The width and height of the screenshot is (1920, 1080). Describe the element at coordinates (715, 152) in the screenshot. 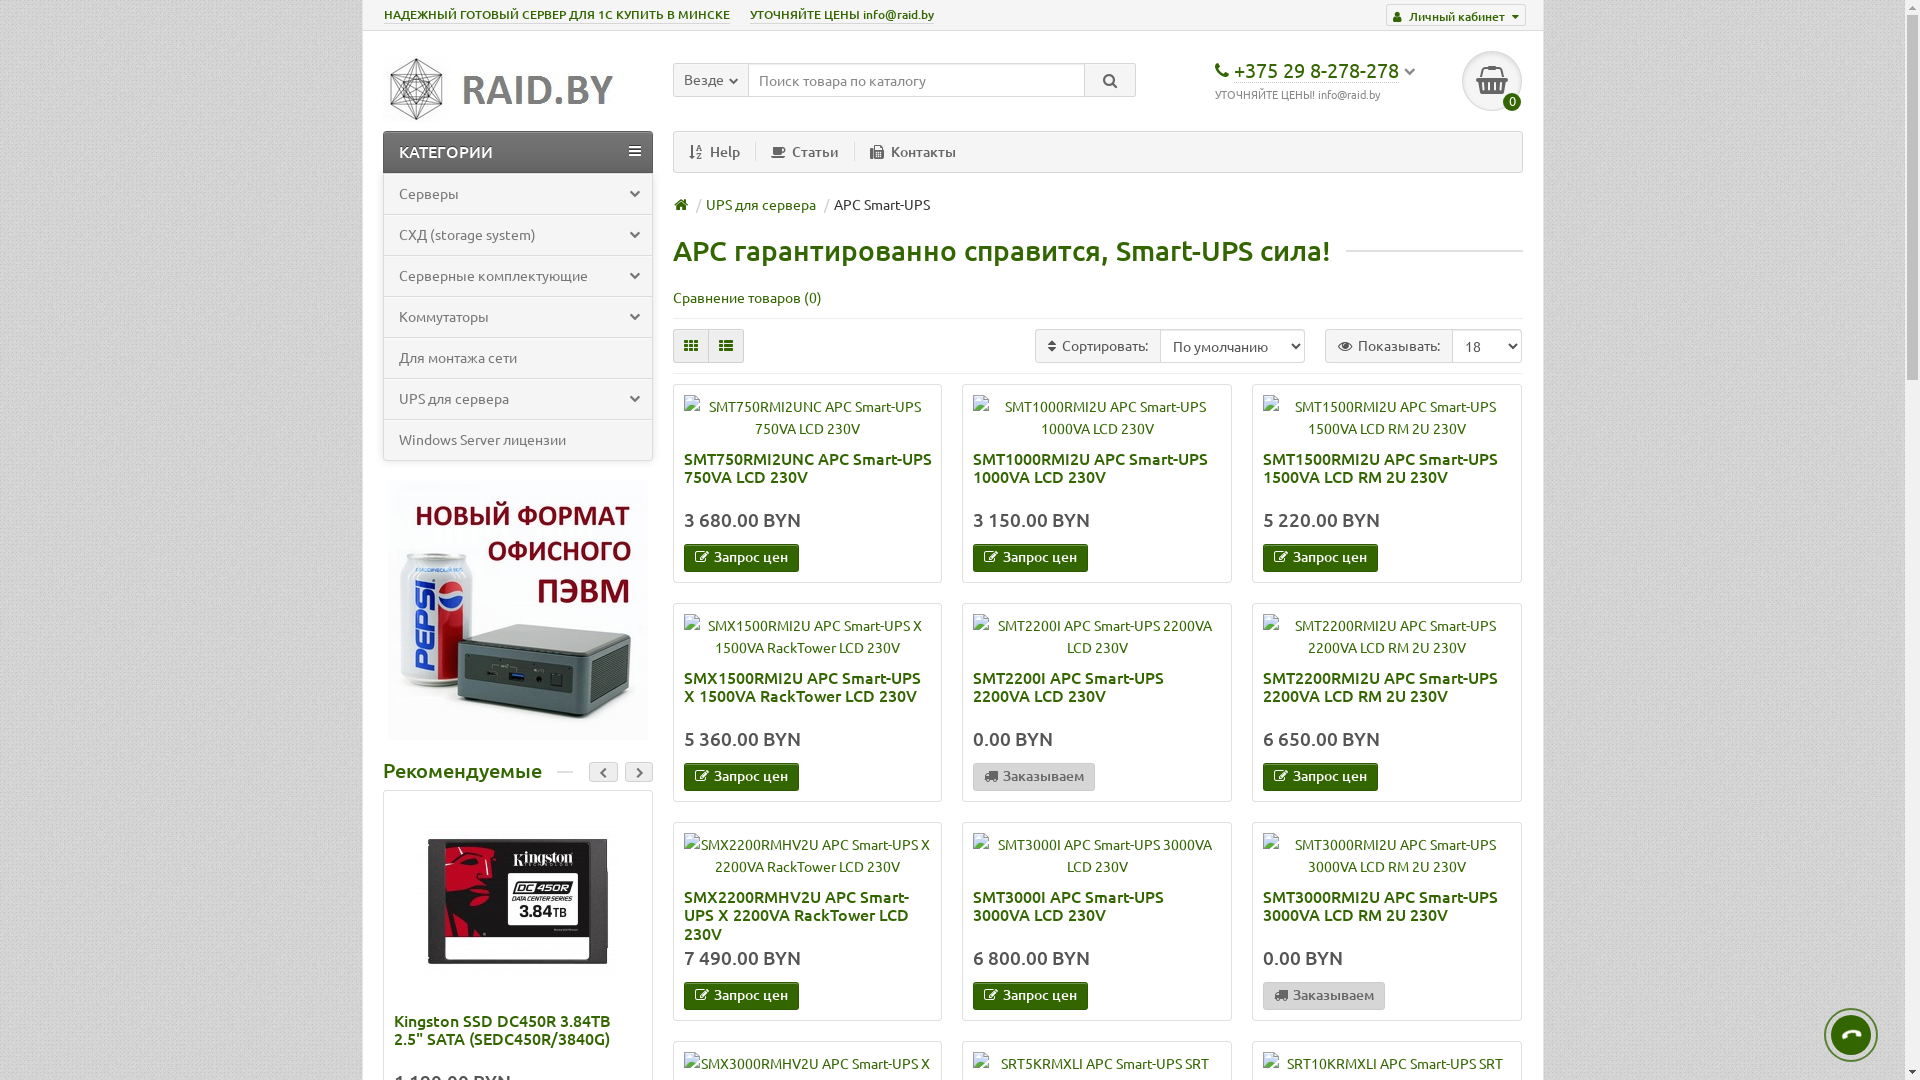

I see `Help` at that location.